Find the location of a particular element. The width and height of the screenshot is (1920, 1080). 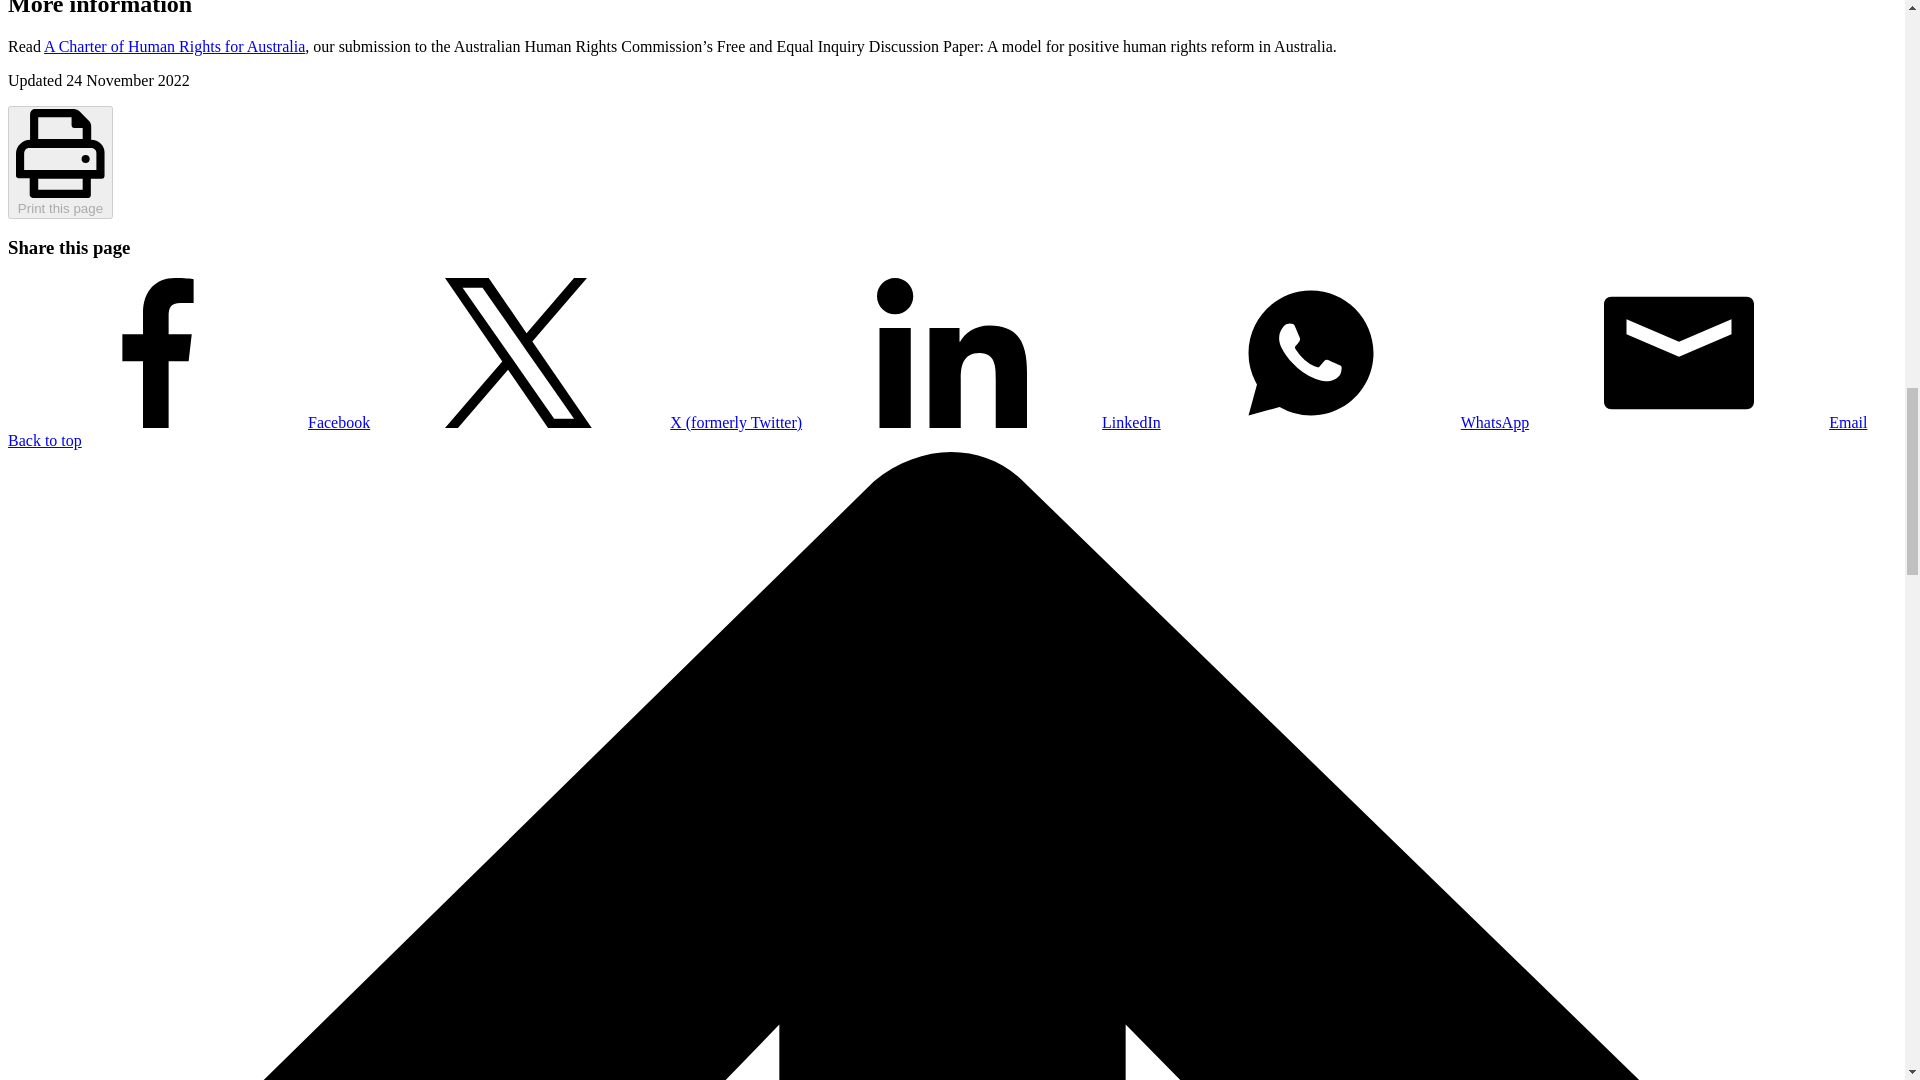

A Charter of Human Rights for Australia is located at coordinates (174, 46).